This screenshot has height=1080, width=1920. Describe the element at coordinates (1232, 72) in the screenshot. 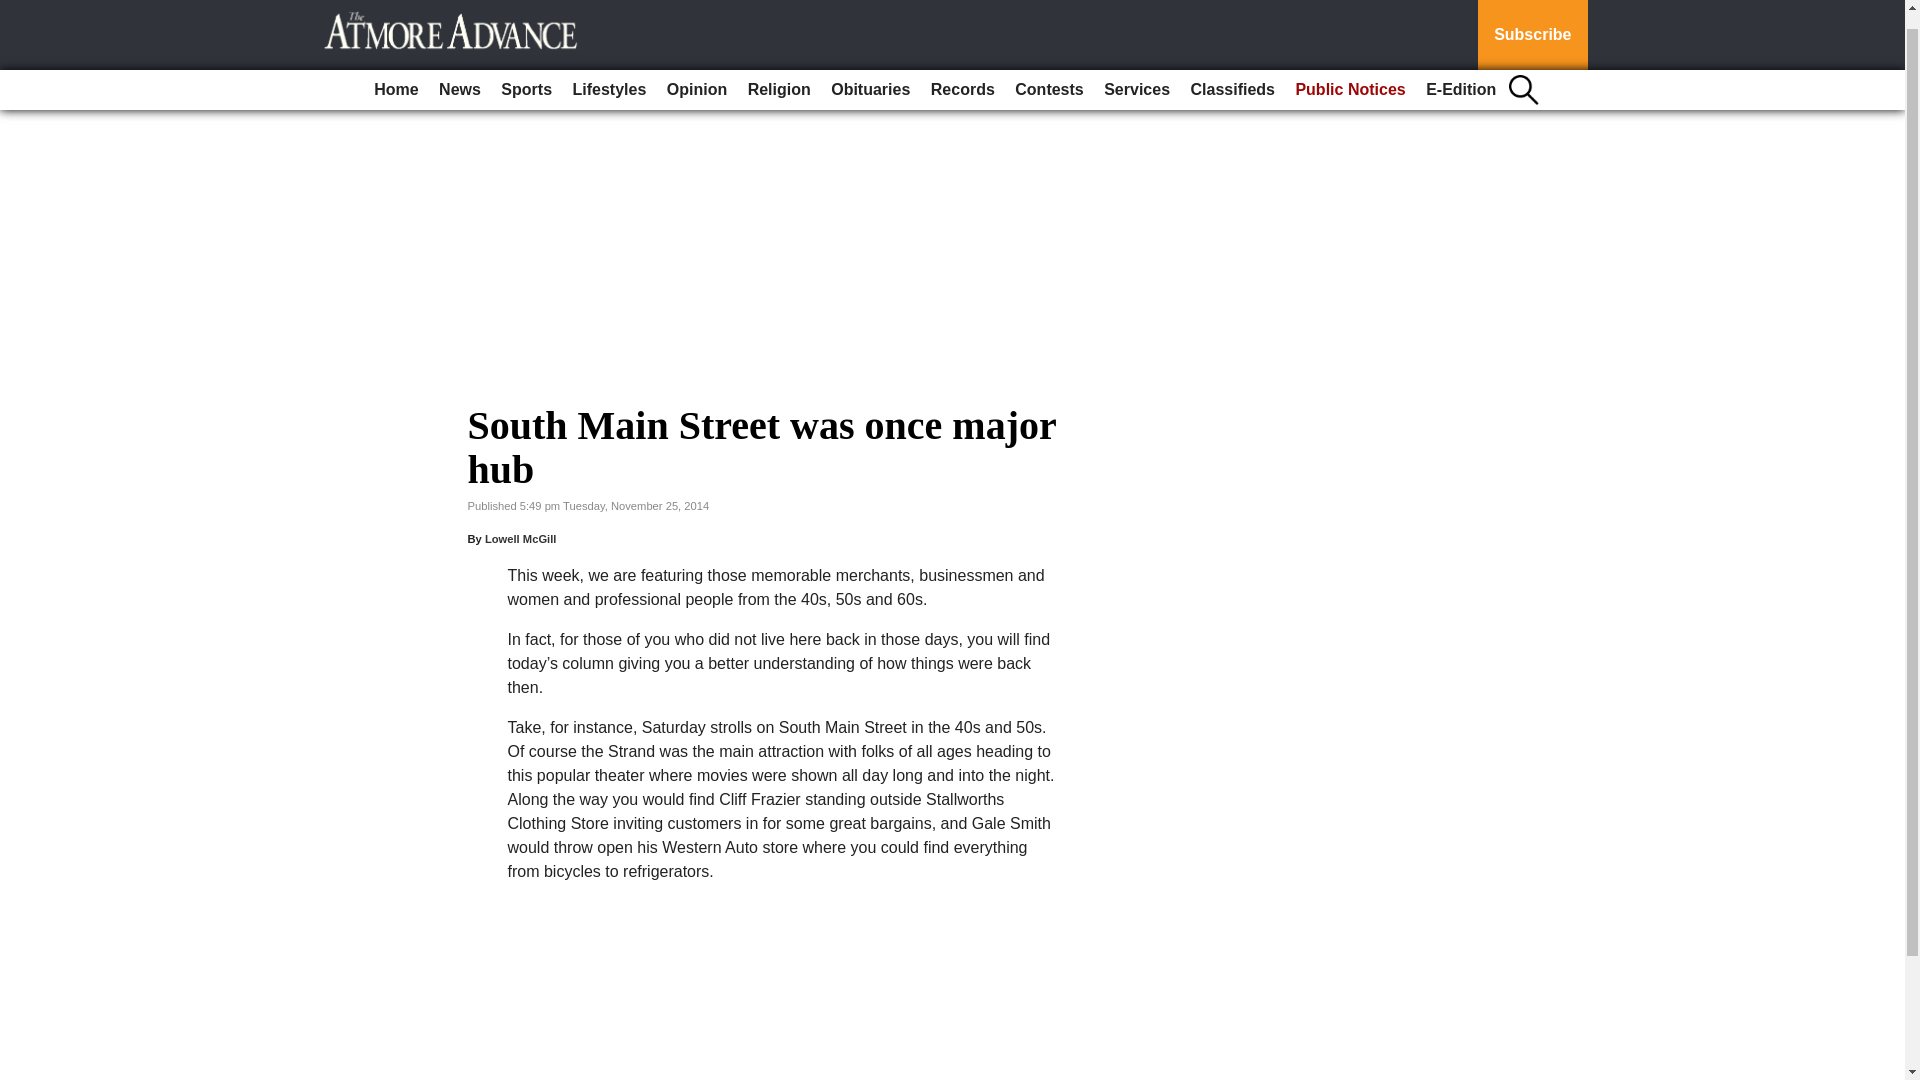

I see `Classifieds` at that location.